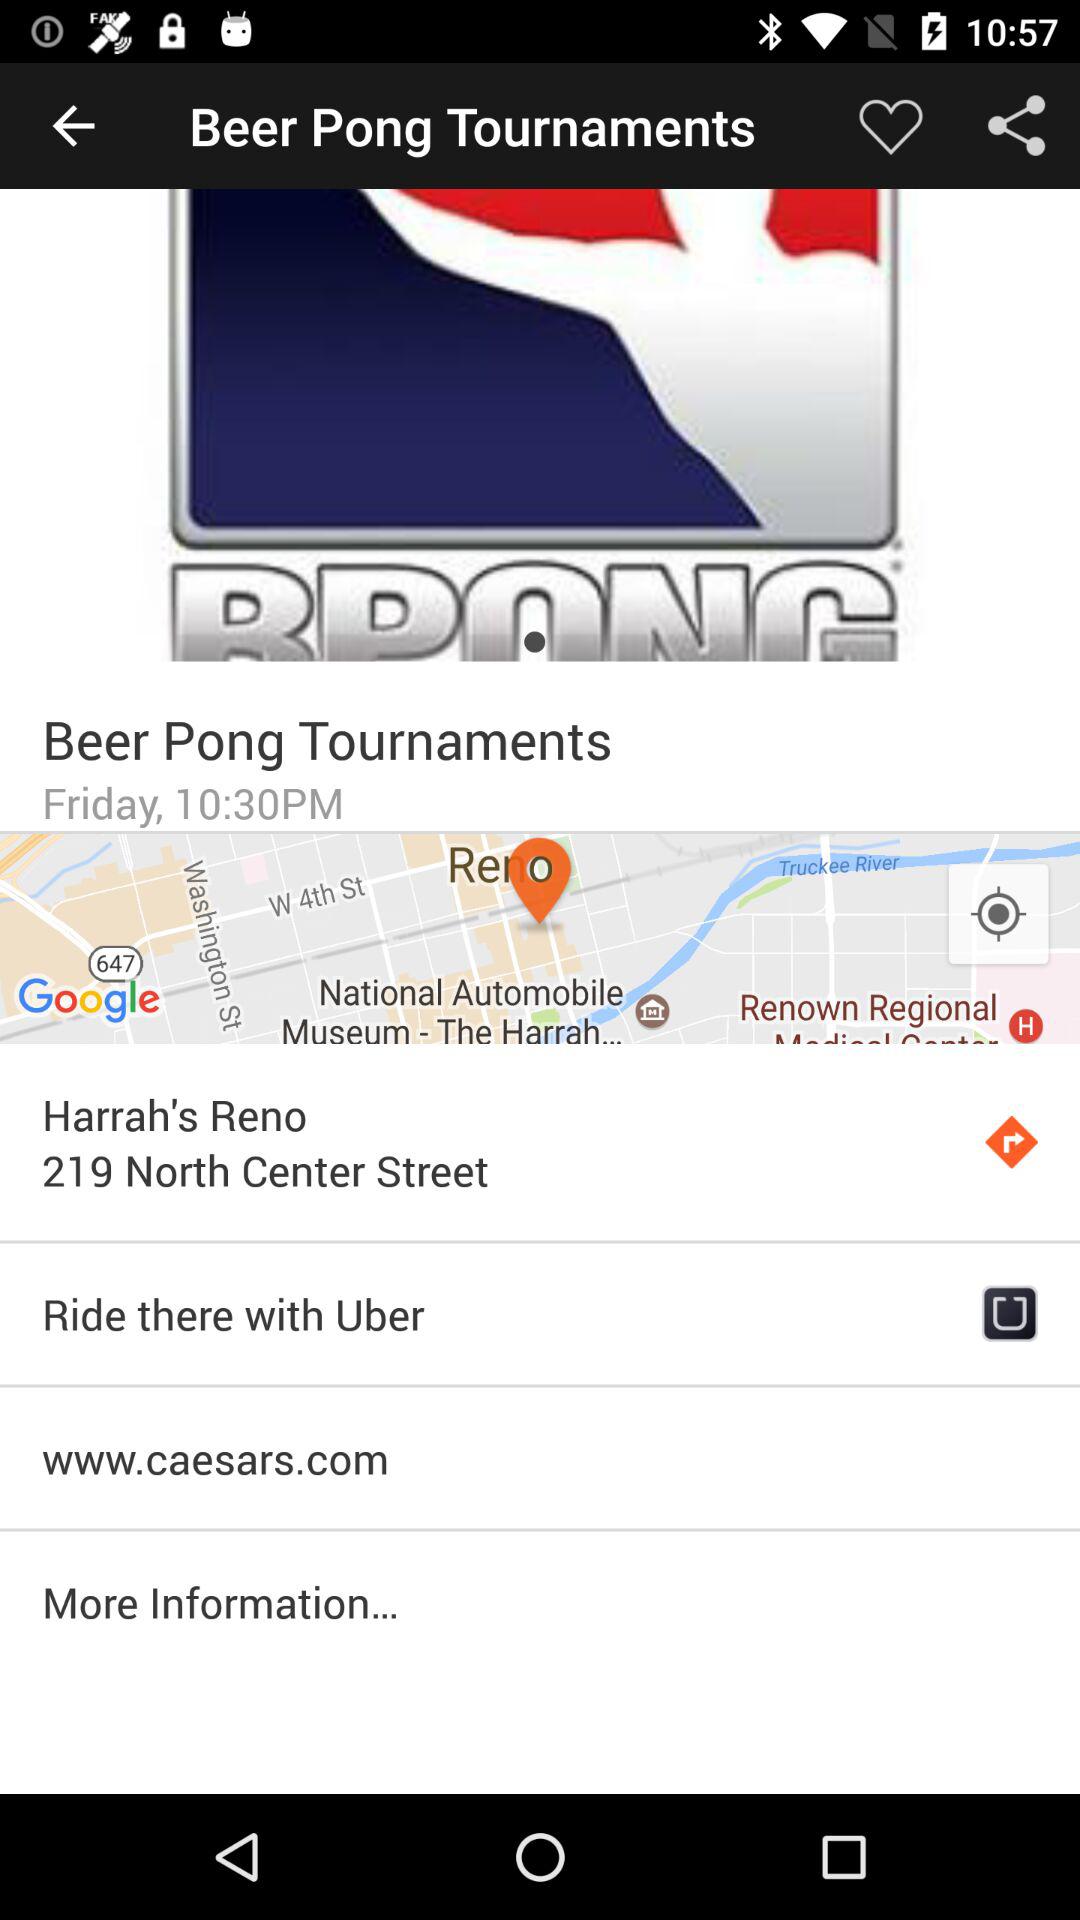  What do you see at coordinates (73, 126) in the screenshot?
I see `open the item next to beer pong tournaments icon` at bounding box center [73, 126].